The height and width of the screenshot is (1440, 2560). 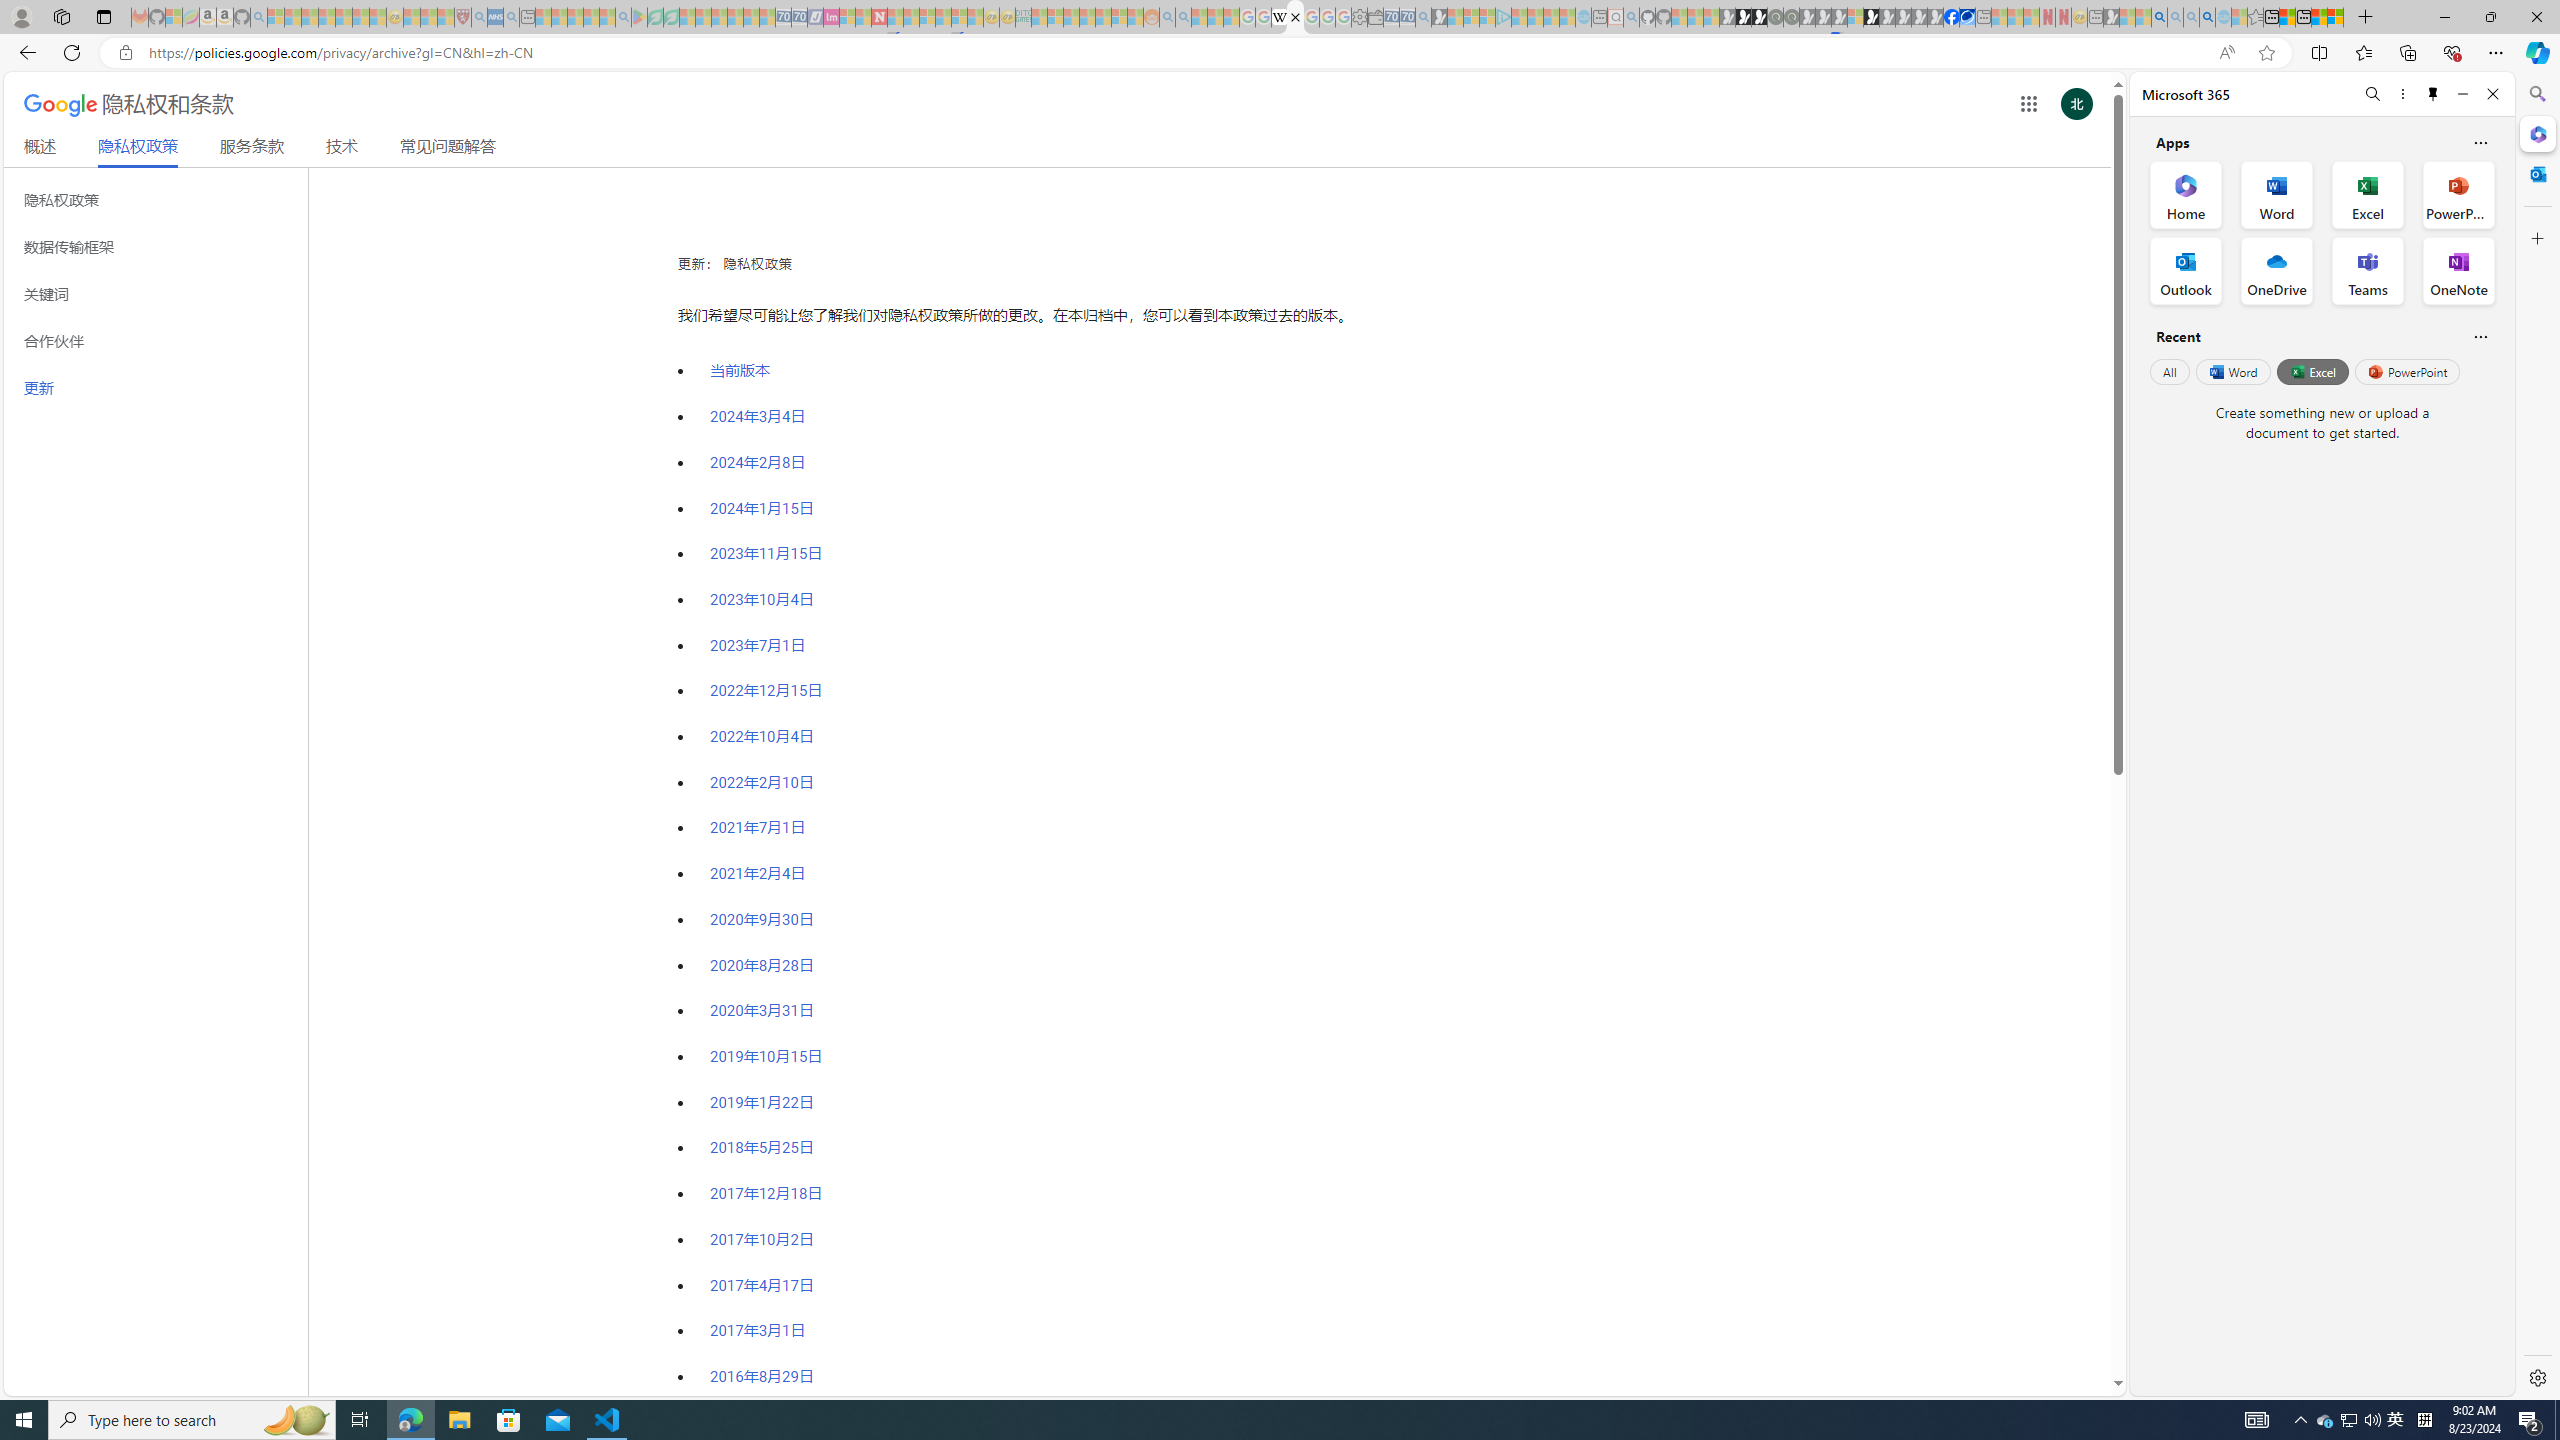 What do you see at coordinates (1967, 17) in the screenshot?
I see `AirNow.gov` at bounding box center [1967, 17].